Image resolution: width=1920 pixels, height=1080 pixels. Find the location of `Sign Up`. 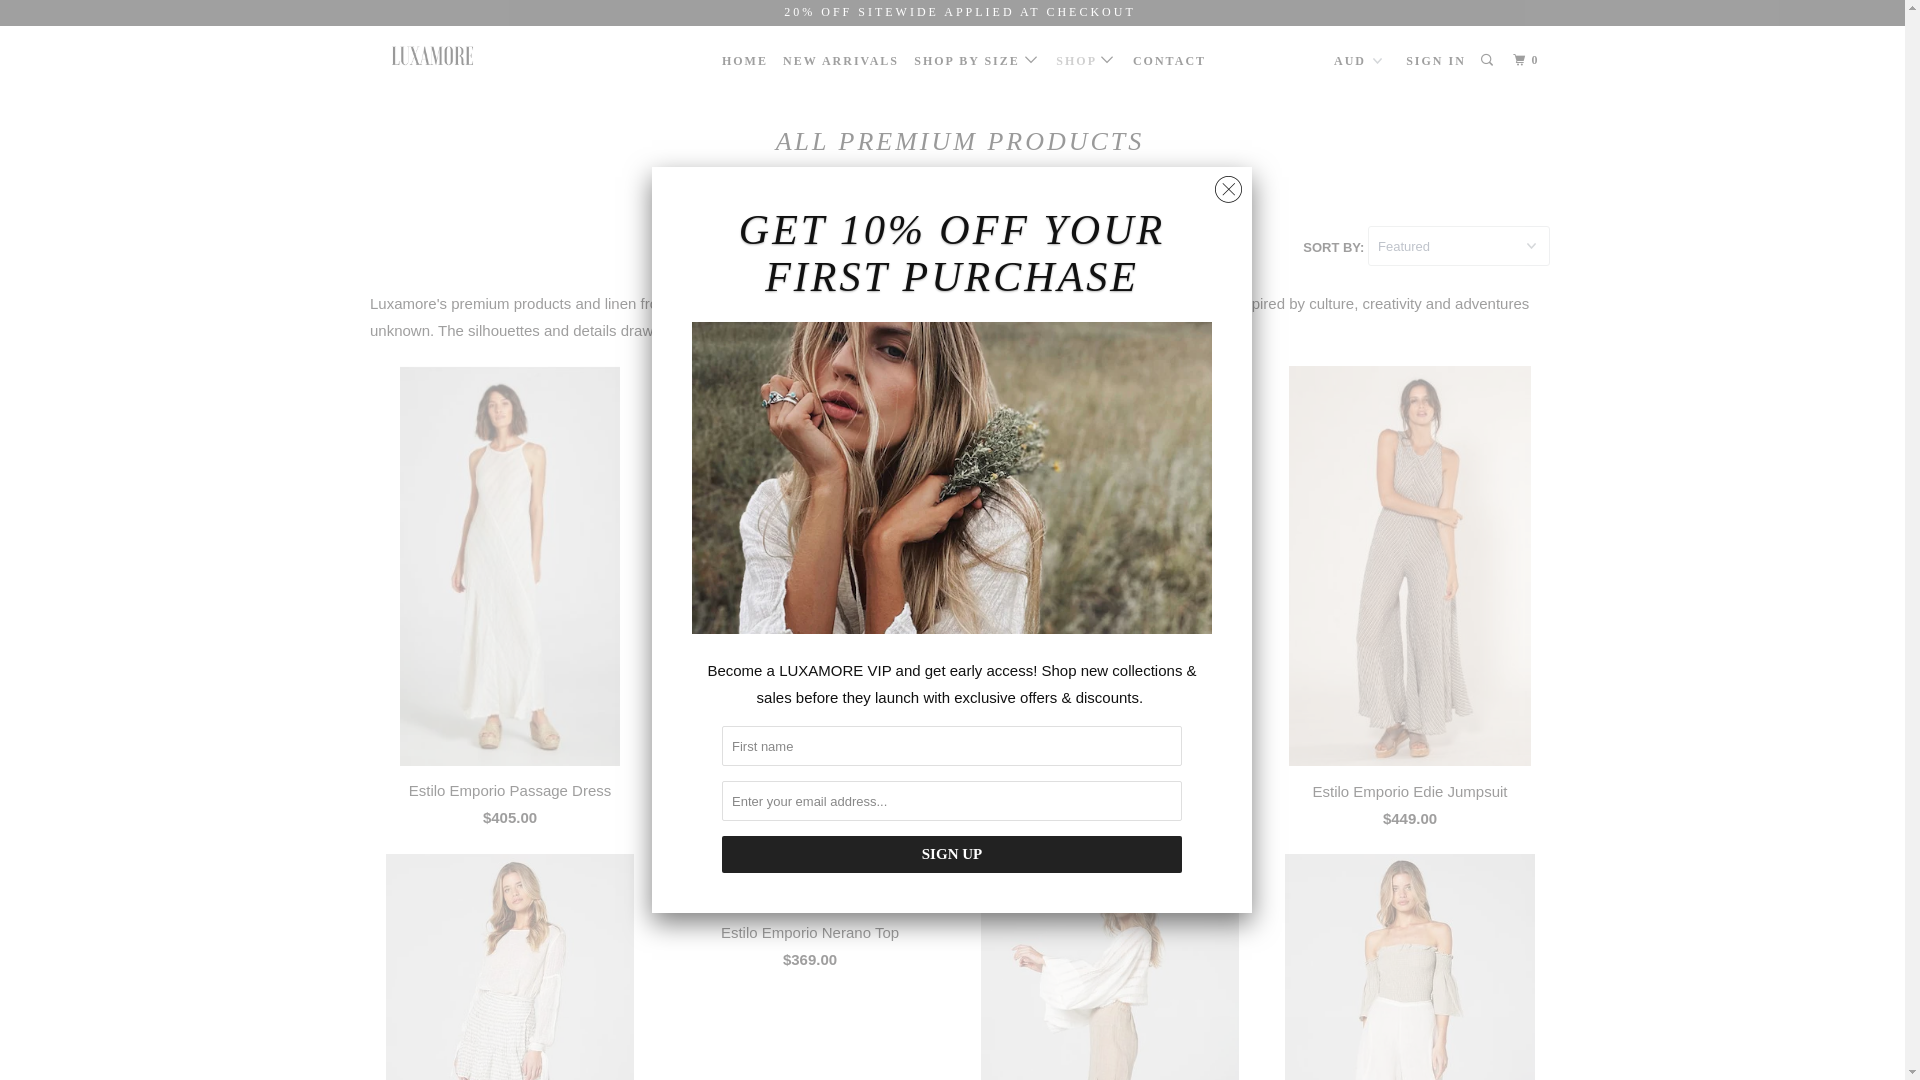

Sign Up is located at coordinates (952, 854).